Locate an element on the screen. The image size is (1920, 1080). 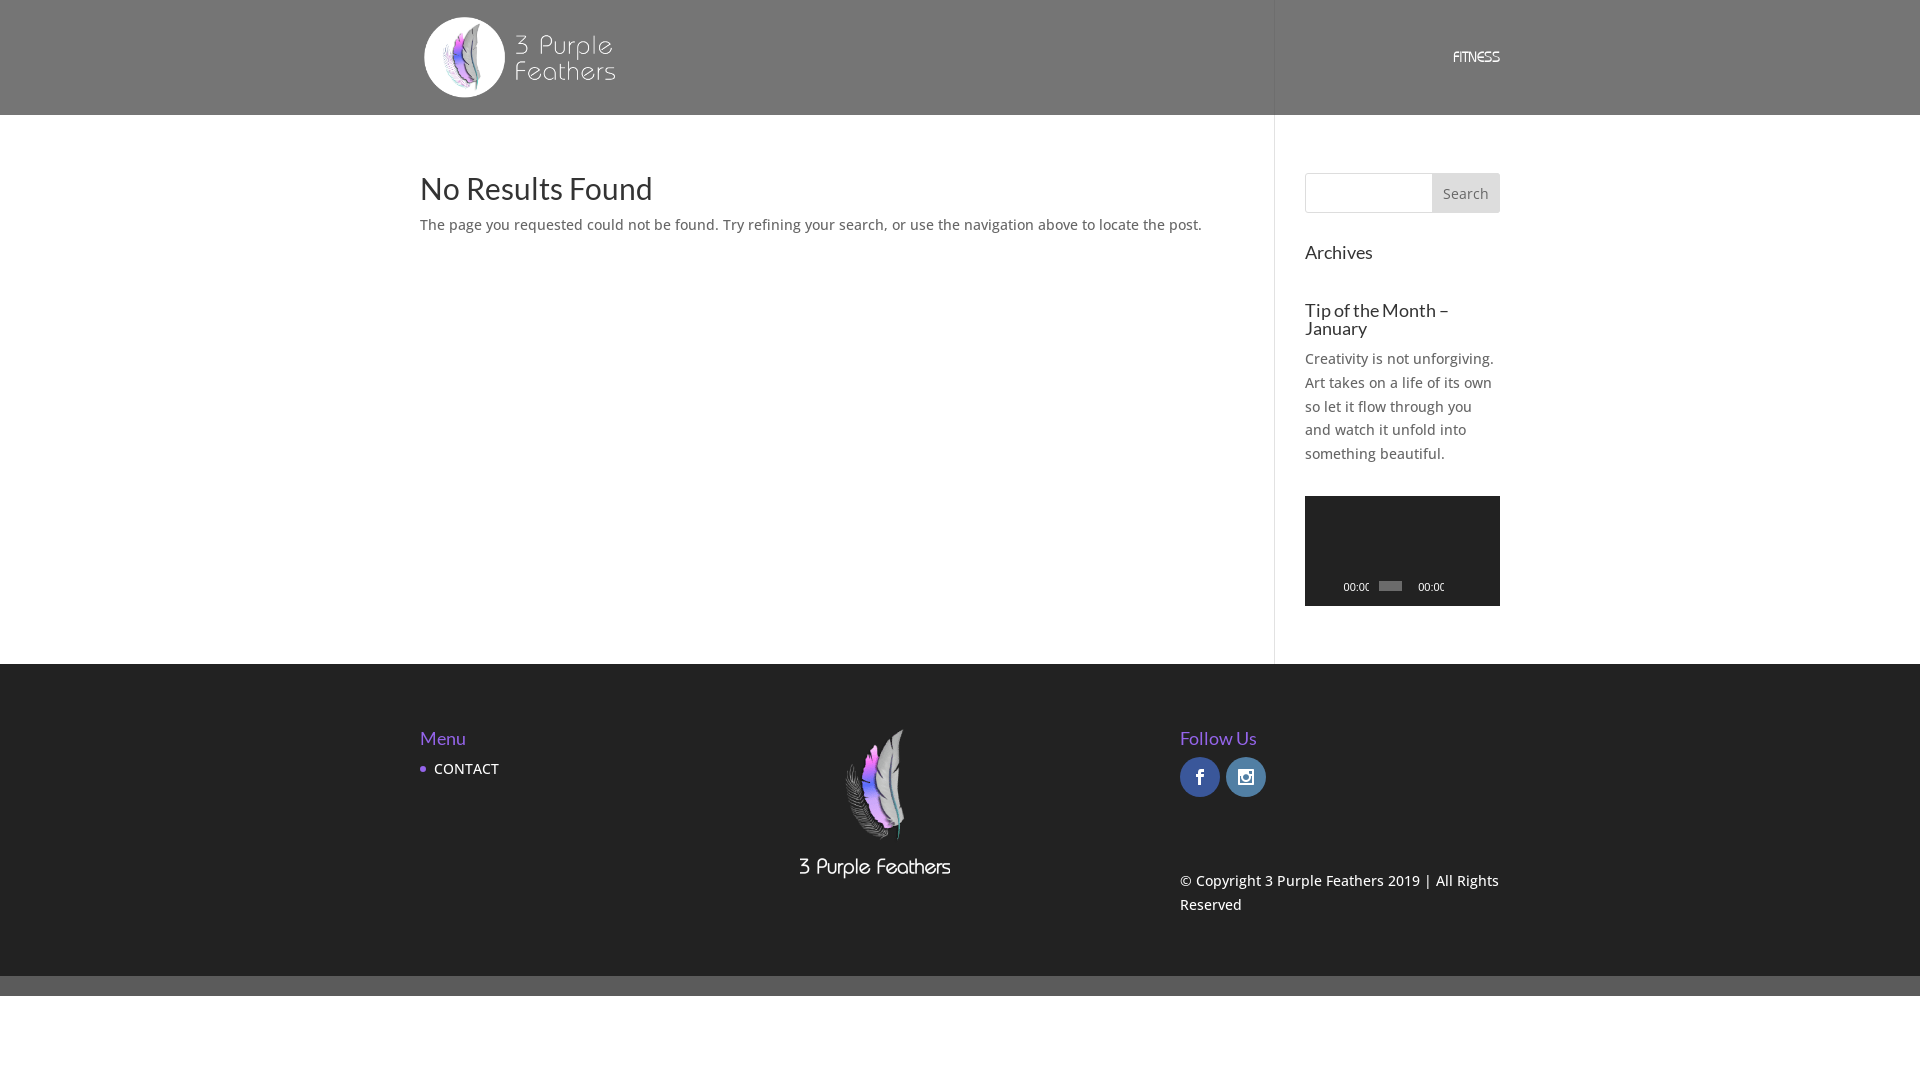
Fullscreen is located at coordinates (1483, 586).